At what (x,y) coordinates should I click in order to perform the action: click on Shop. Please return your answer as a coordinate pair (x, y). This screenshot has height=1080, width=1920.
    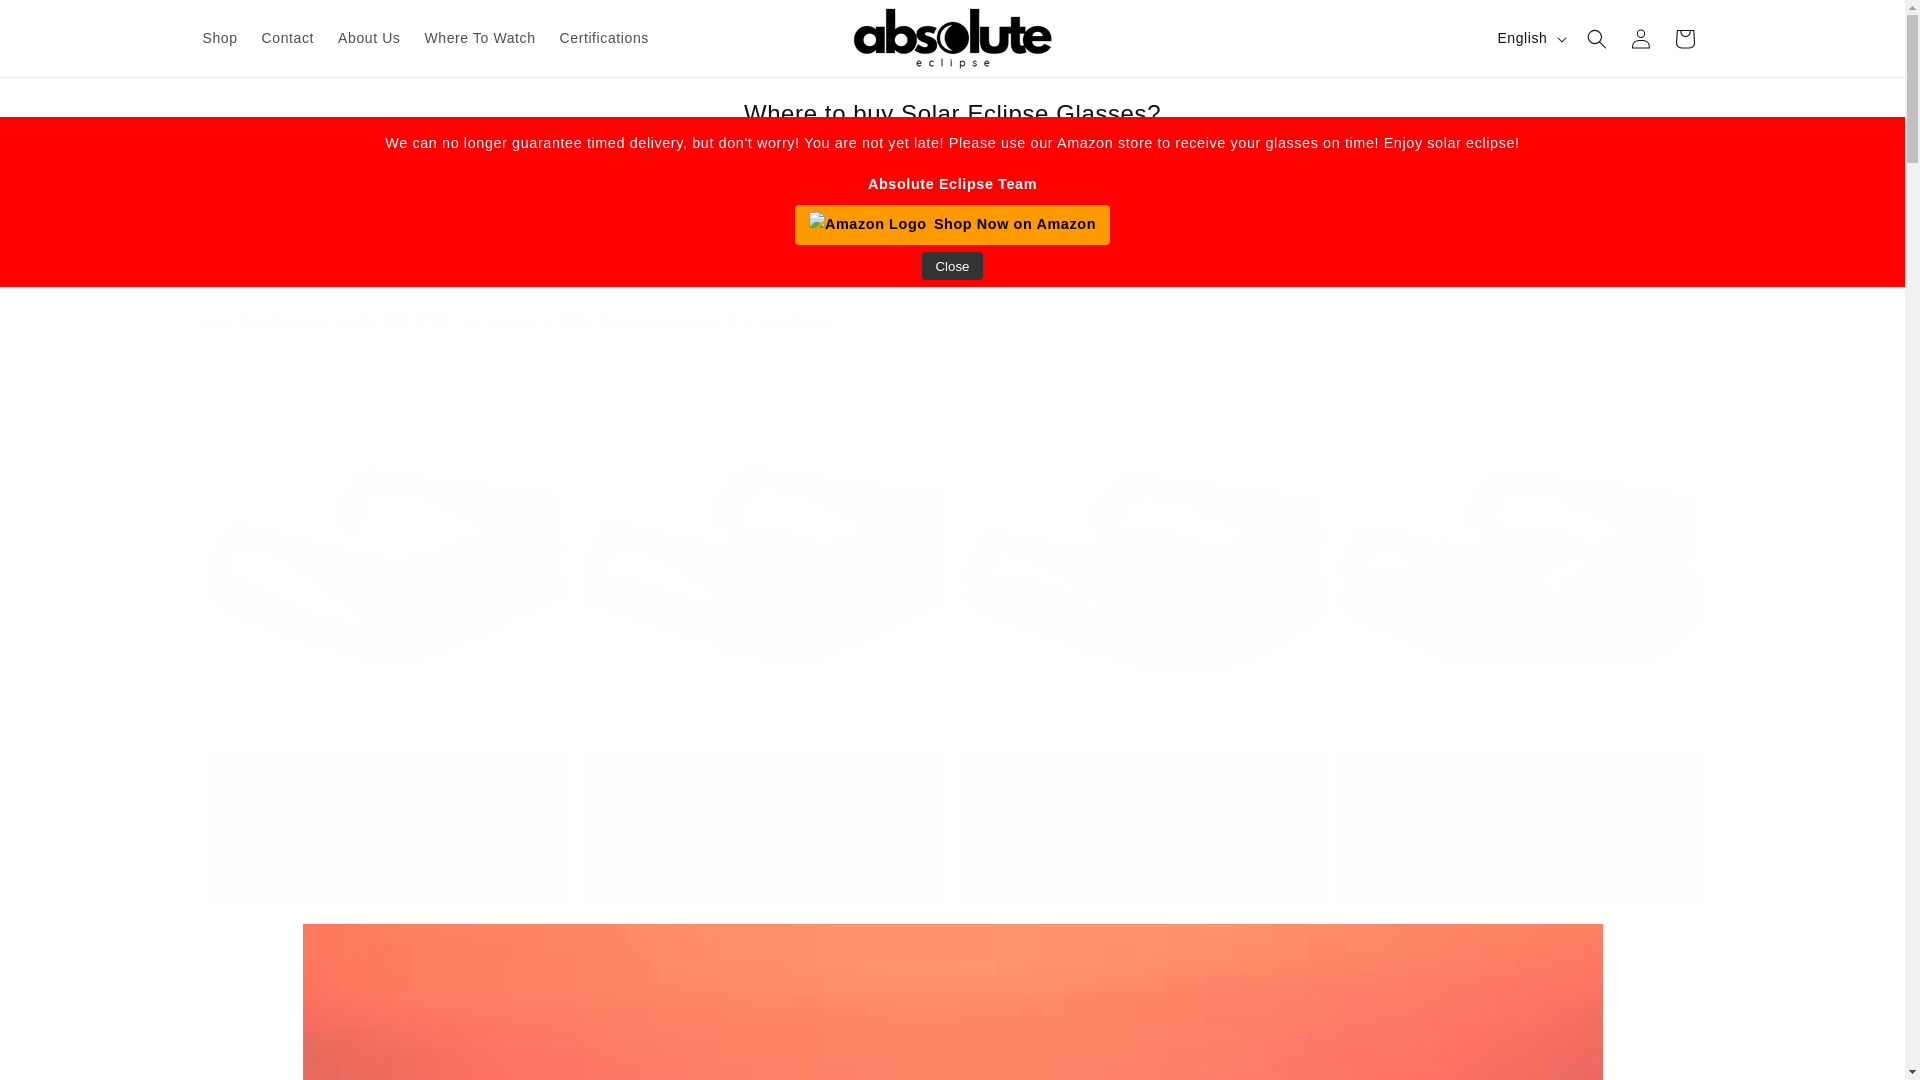
    Looking at the image, I should click on (220, 38).